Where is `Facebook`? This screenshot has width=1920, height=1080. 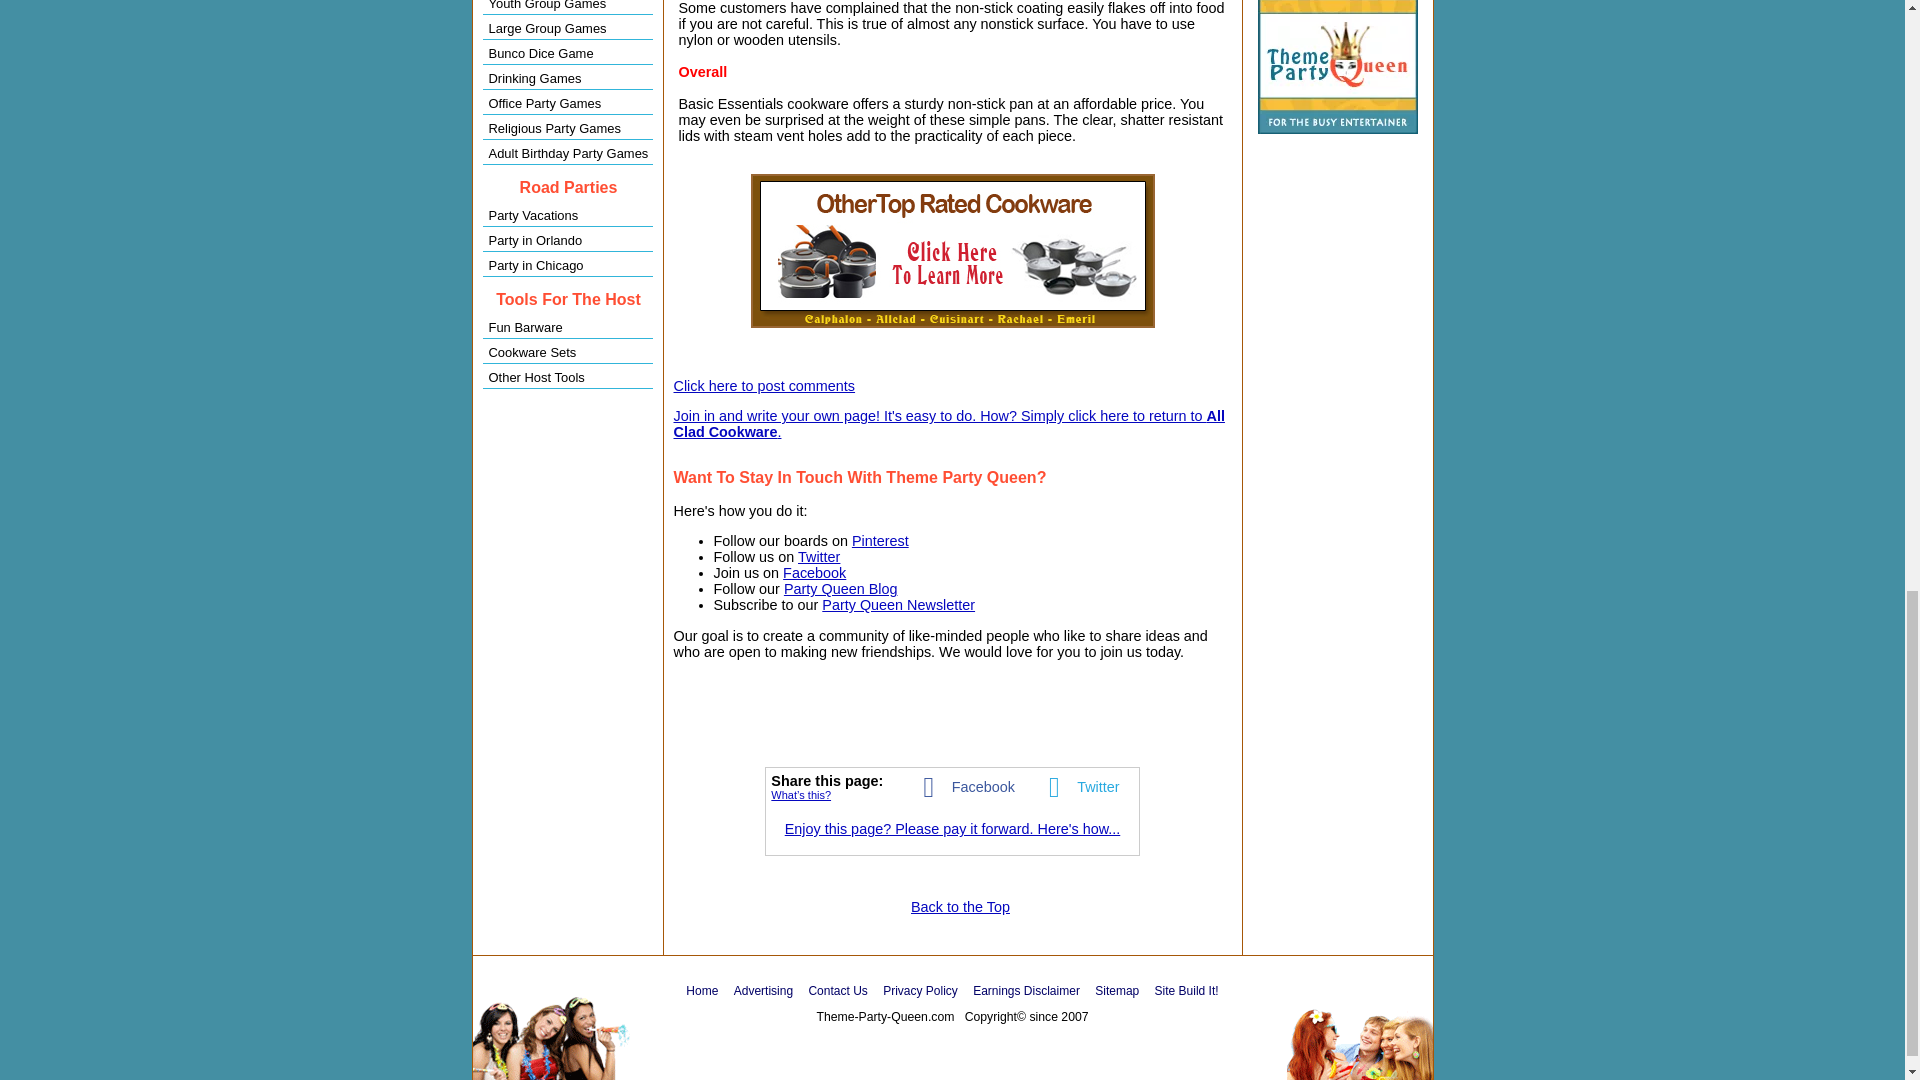 Facebook is located at coordinates (962, 785).